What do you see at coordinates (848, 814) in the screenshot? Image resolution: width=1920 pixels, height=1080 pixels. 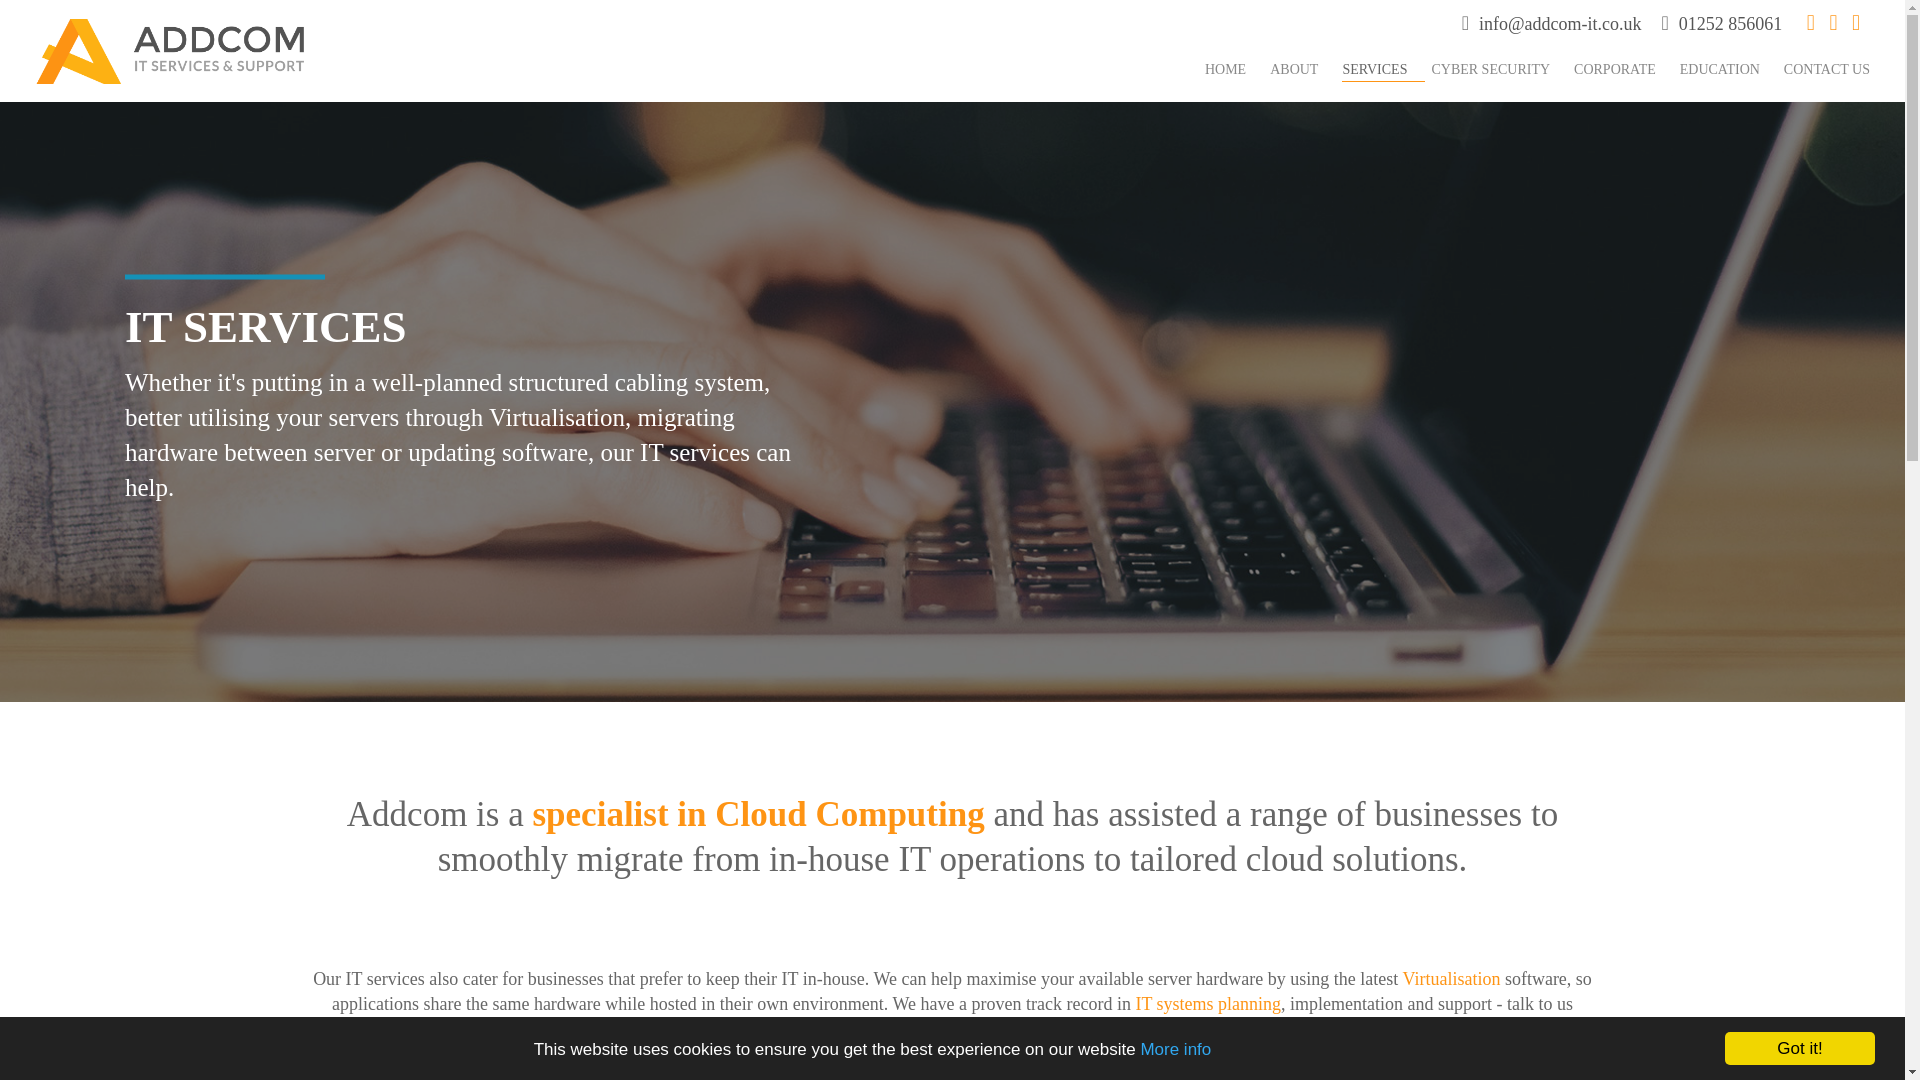 I see `Cloud Computing - Farnham, Surrey` at bounding box center [848, 814].